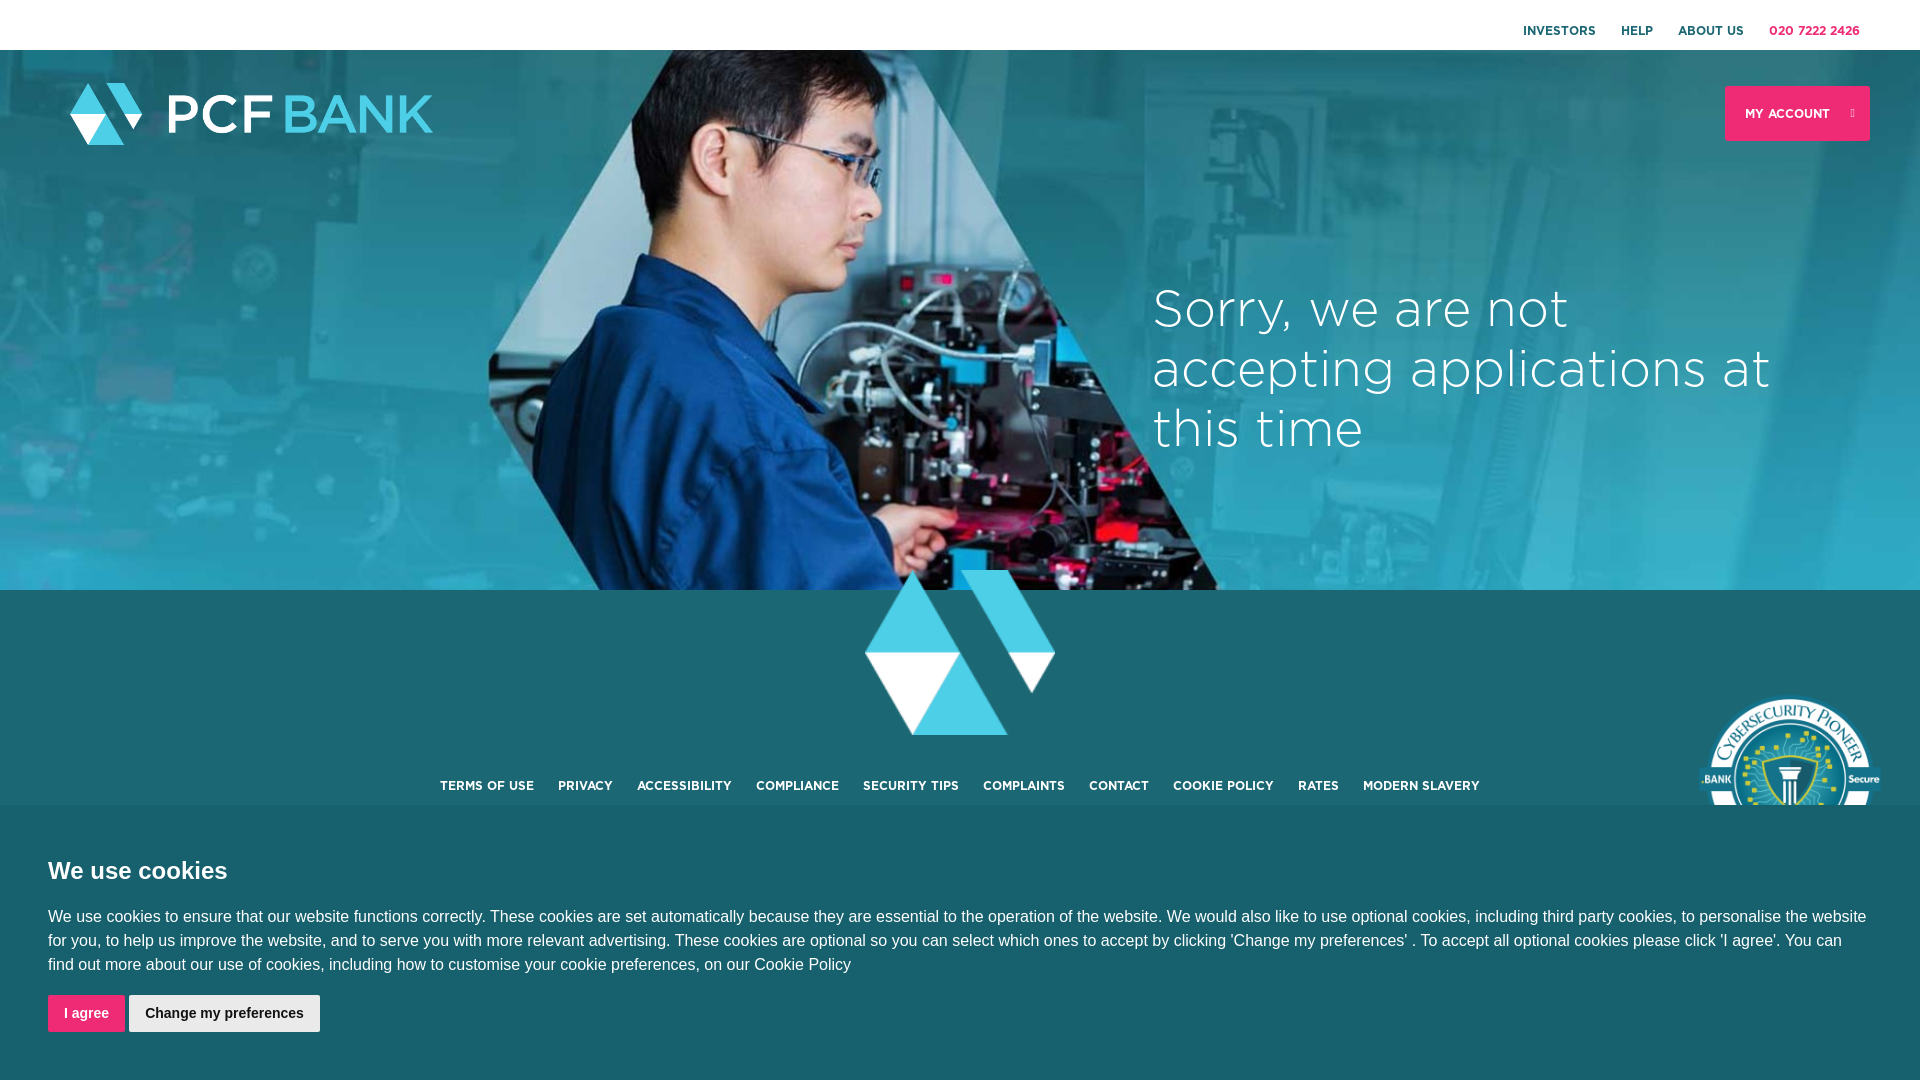  I want to click on Cookie Policy, so click(802, 966).